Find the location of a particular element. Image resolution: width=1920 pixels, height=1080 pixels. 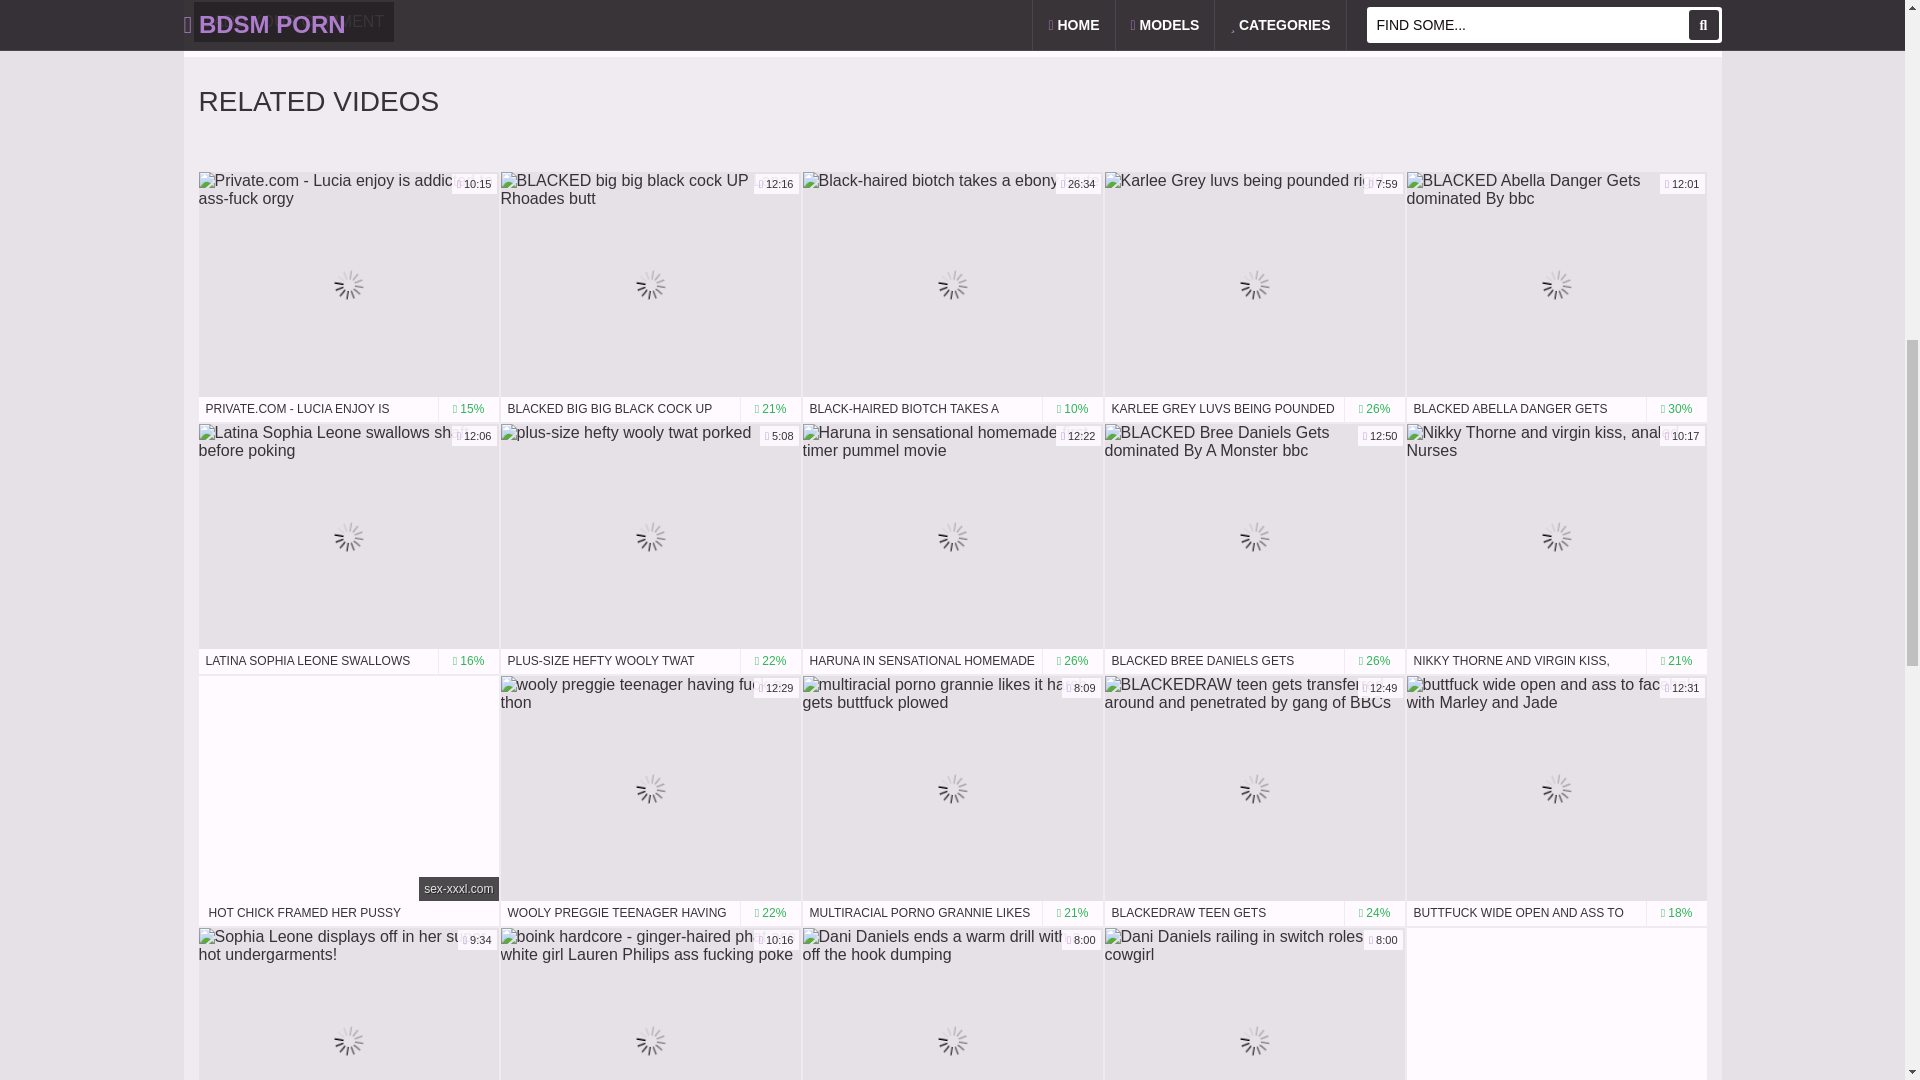

7:59 is located at coordinates (1254, 284).